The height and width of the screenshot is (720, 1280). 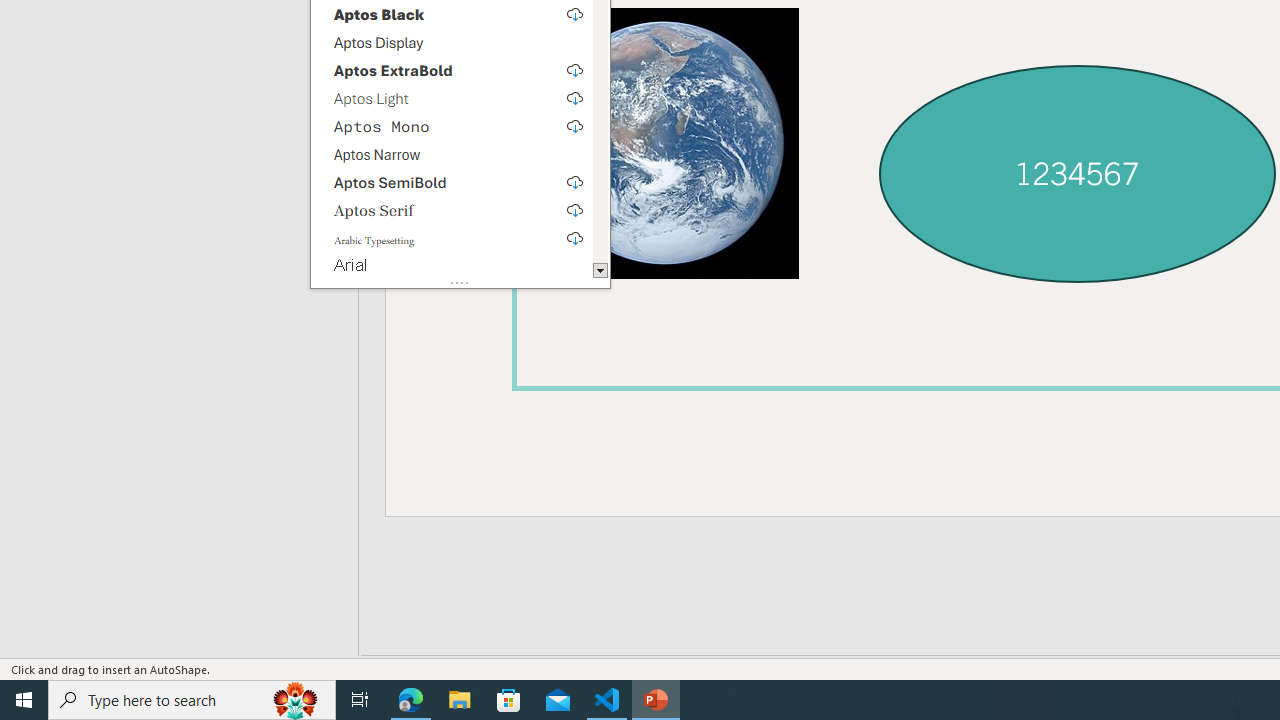 What do you see at coordinates (452, 237) in the screenshot?
I see `Arabic Typesetting, select to download` at bounding box center [452, 237].